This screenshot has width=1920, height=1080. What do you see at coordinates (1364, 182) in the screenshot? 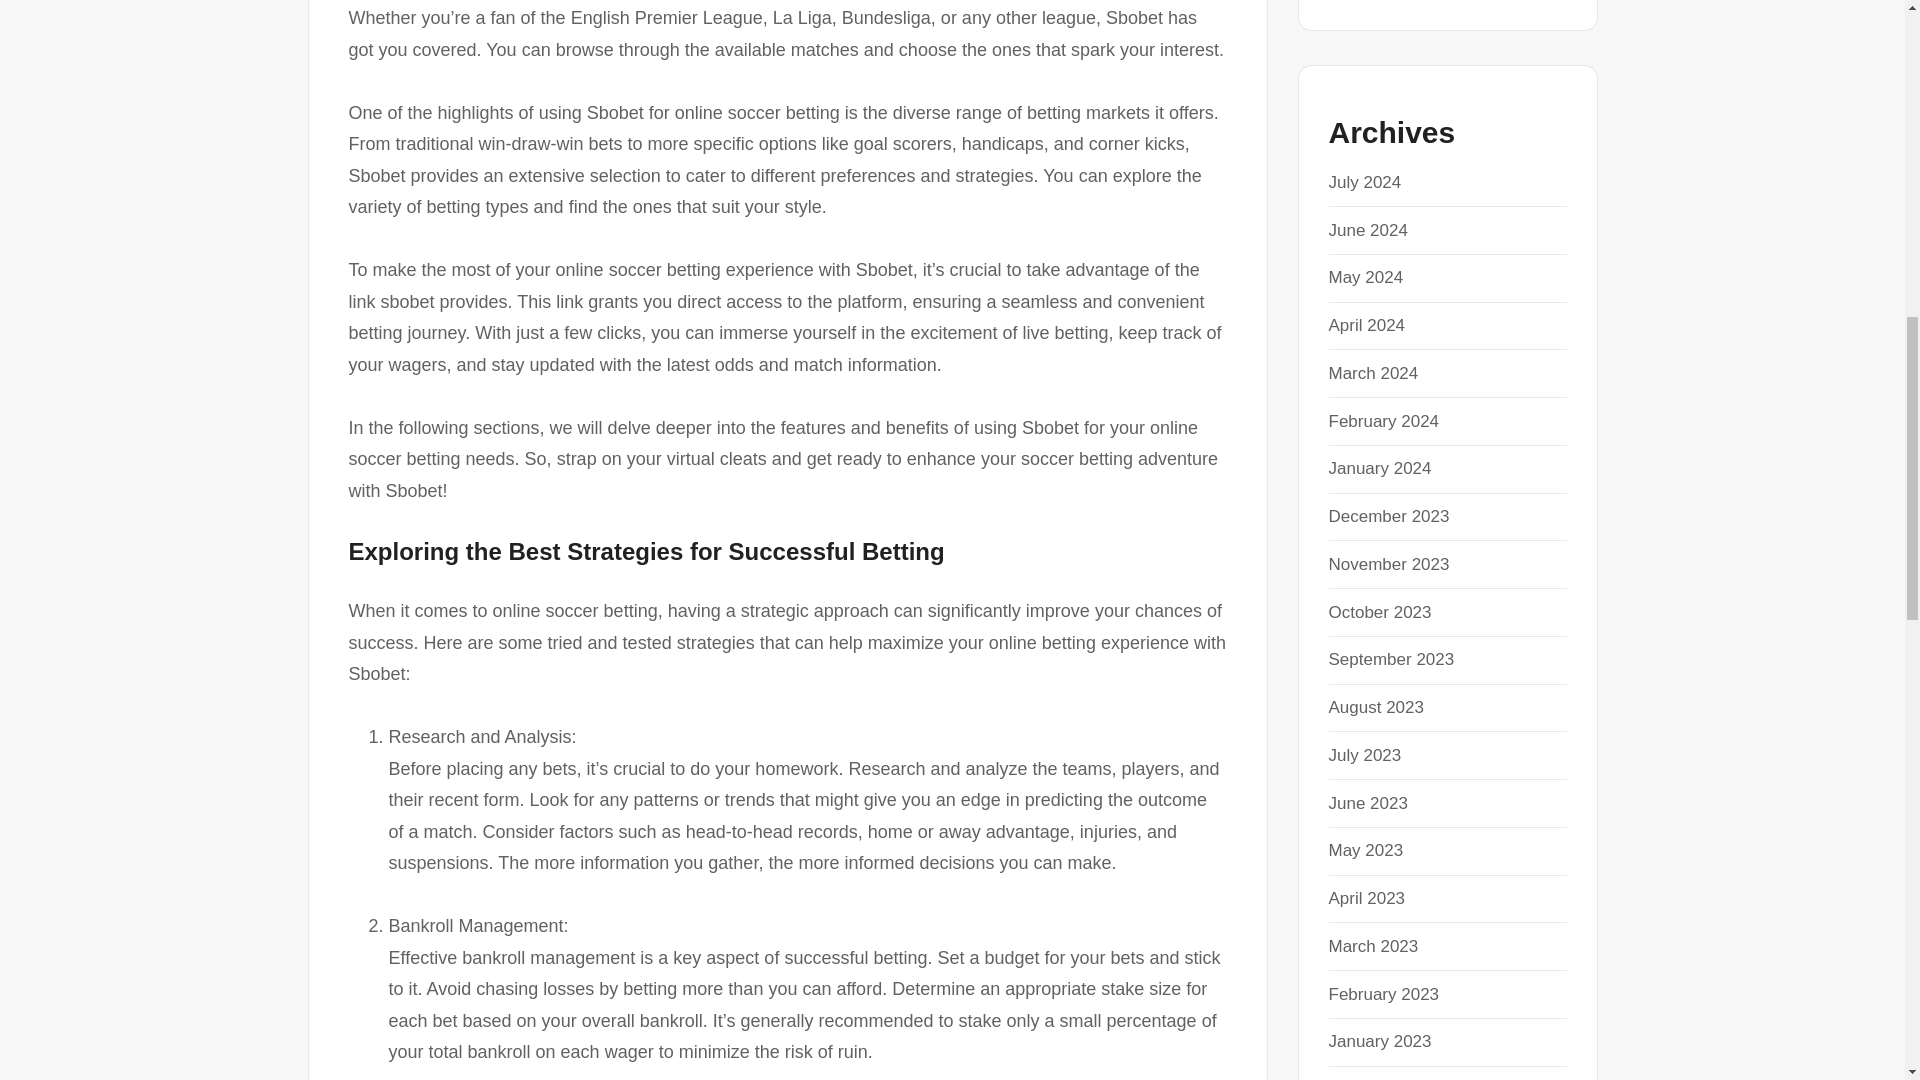
I see `July 2024` at bounding box center [1364, 182].